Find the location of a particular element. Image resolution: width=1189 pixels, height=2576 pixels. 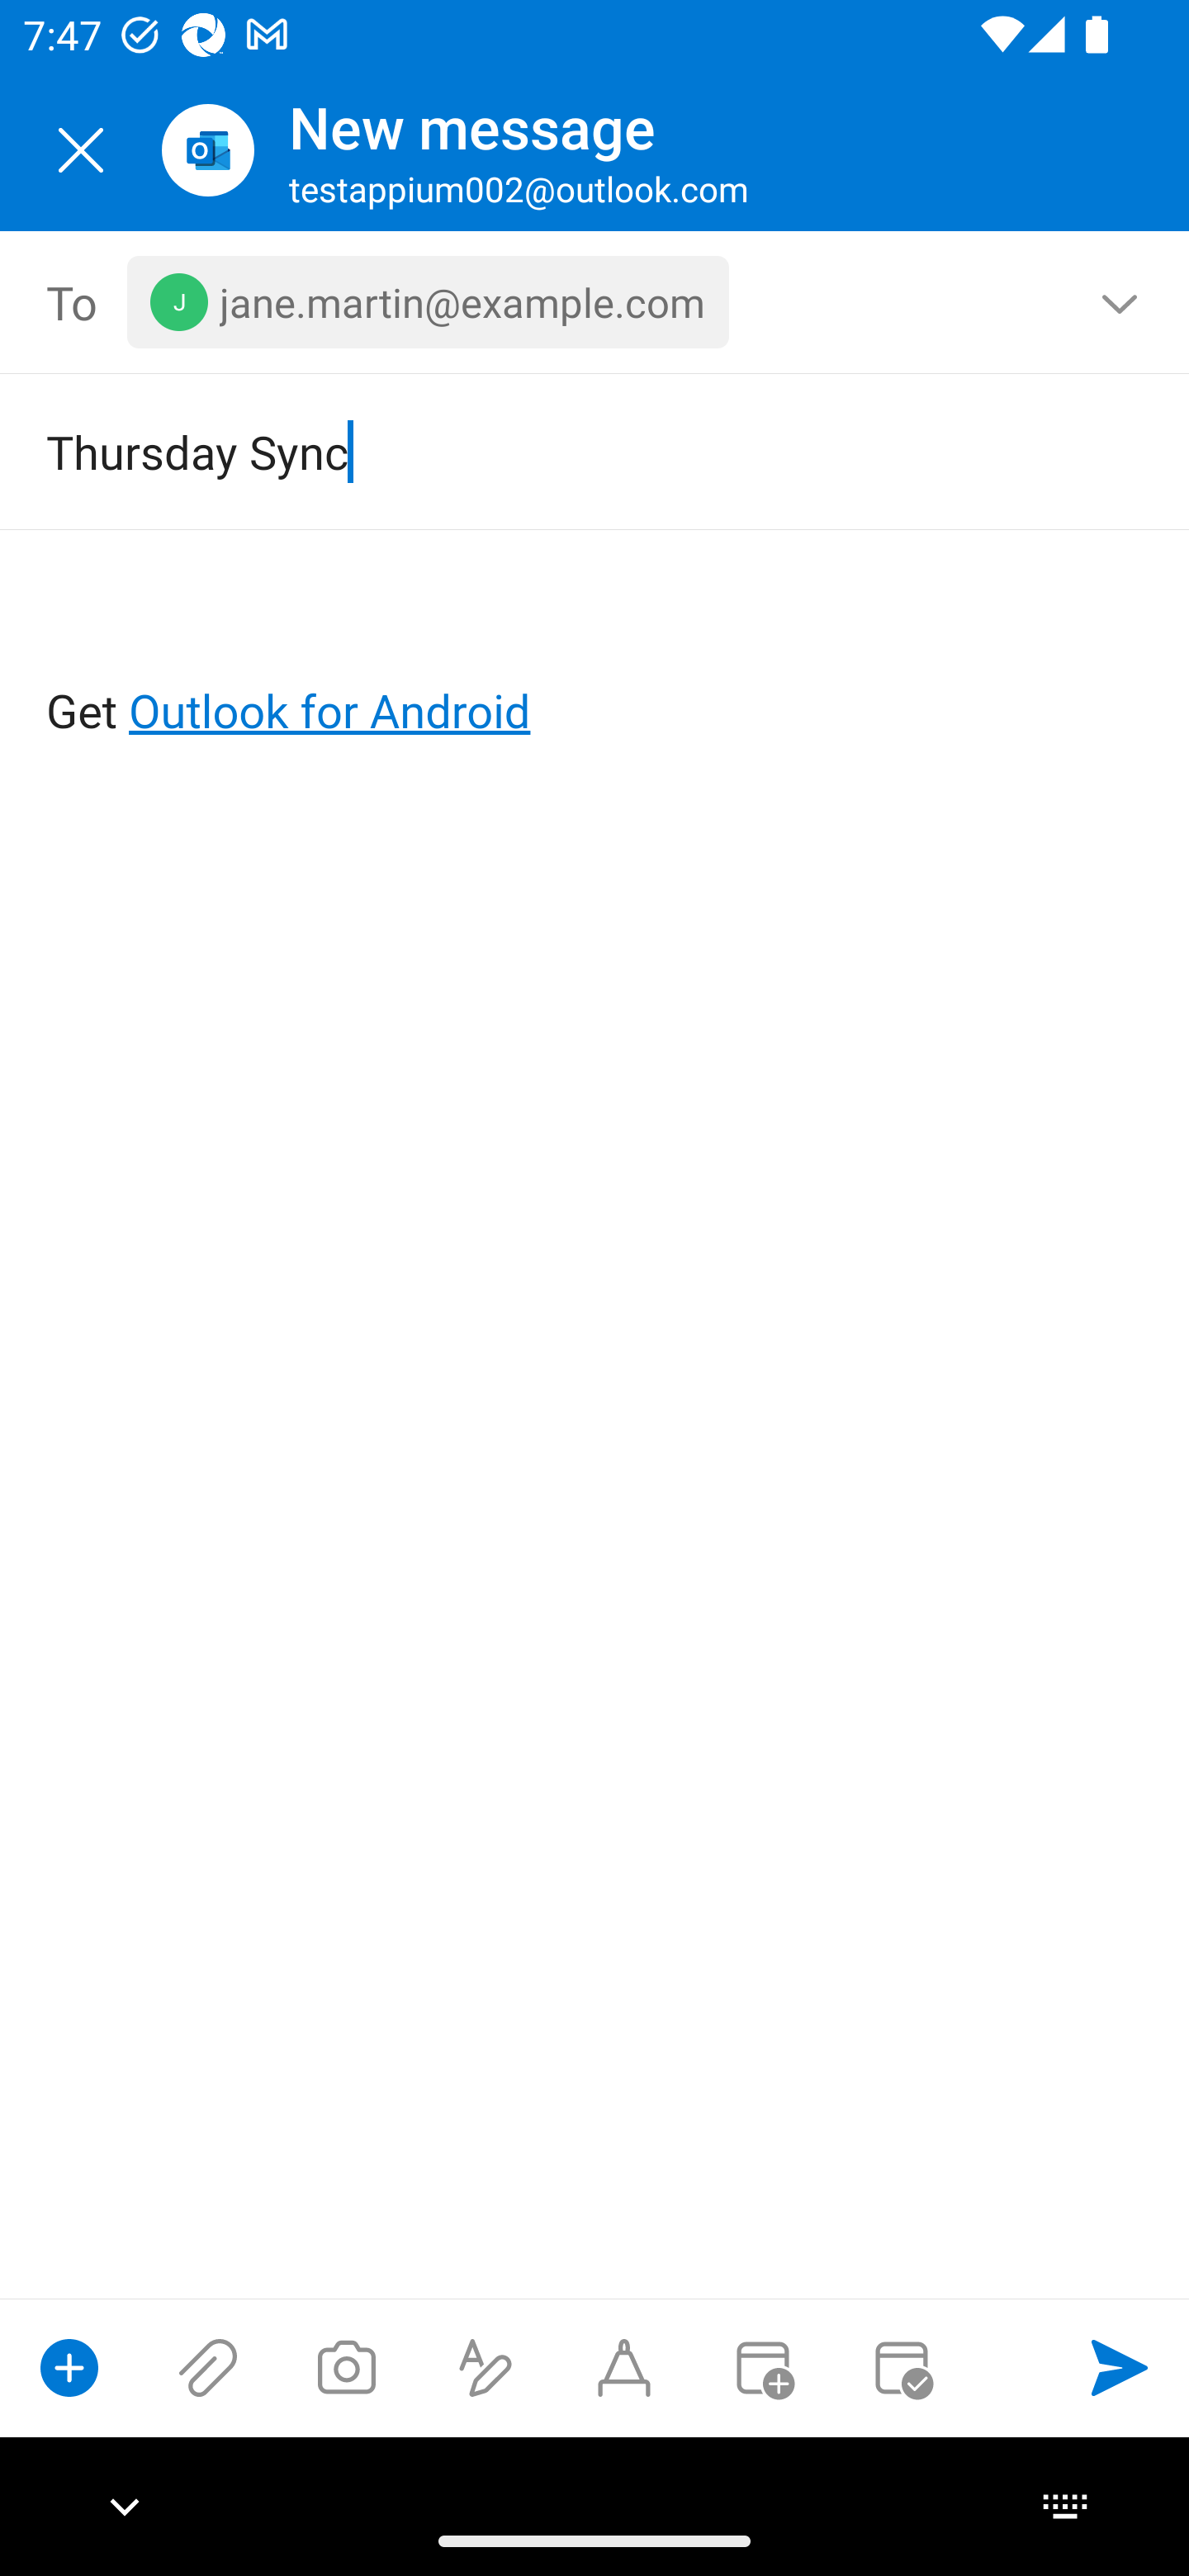

Send is located at coordinates (1120, 2367).